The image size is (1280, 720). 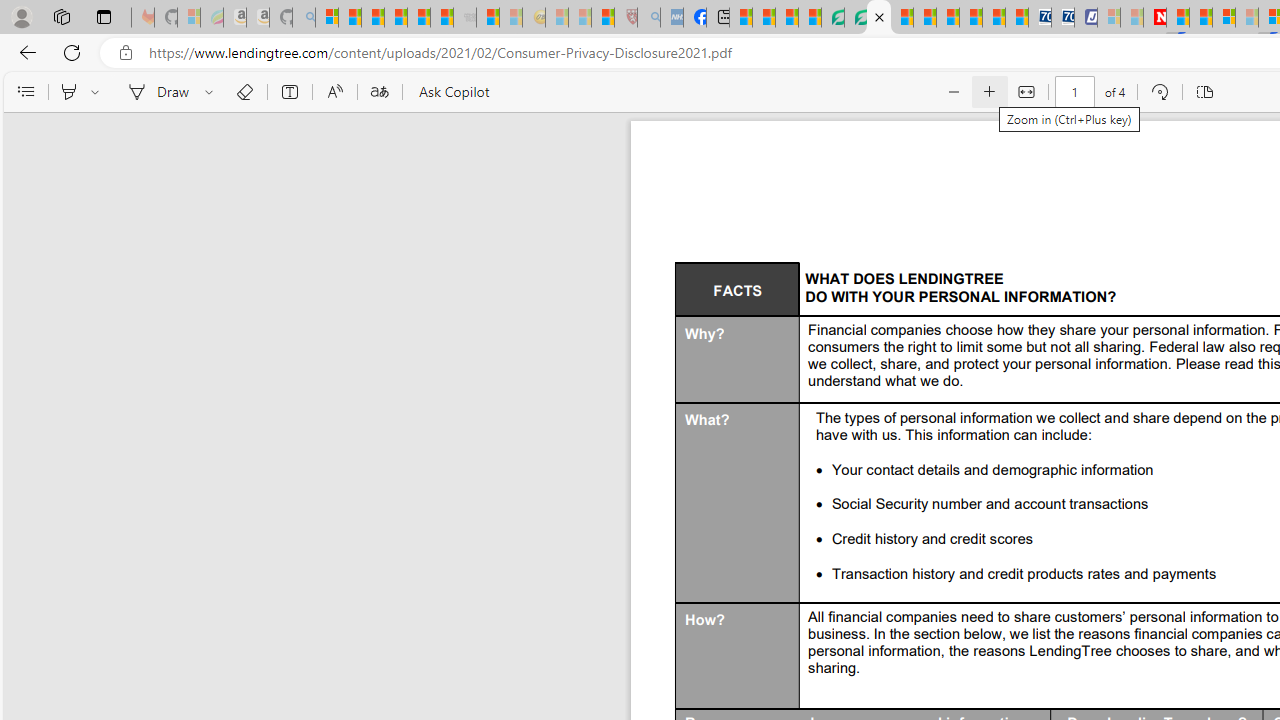 I want to click on Latest Politics News & Archive | Newsweek.com, so click(x=1155, y=18).